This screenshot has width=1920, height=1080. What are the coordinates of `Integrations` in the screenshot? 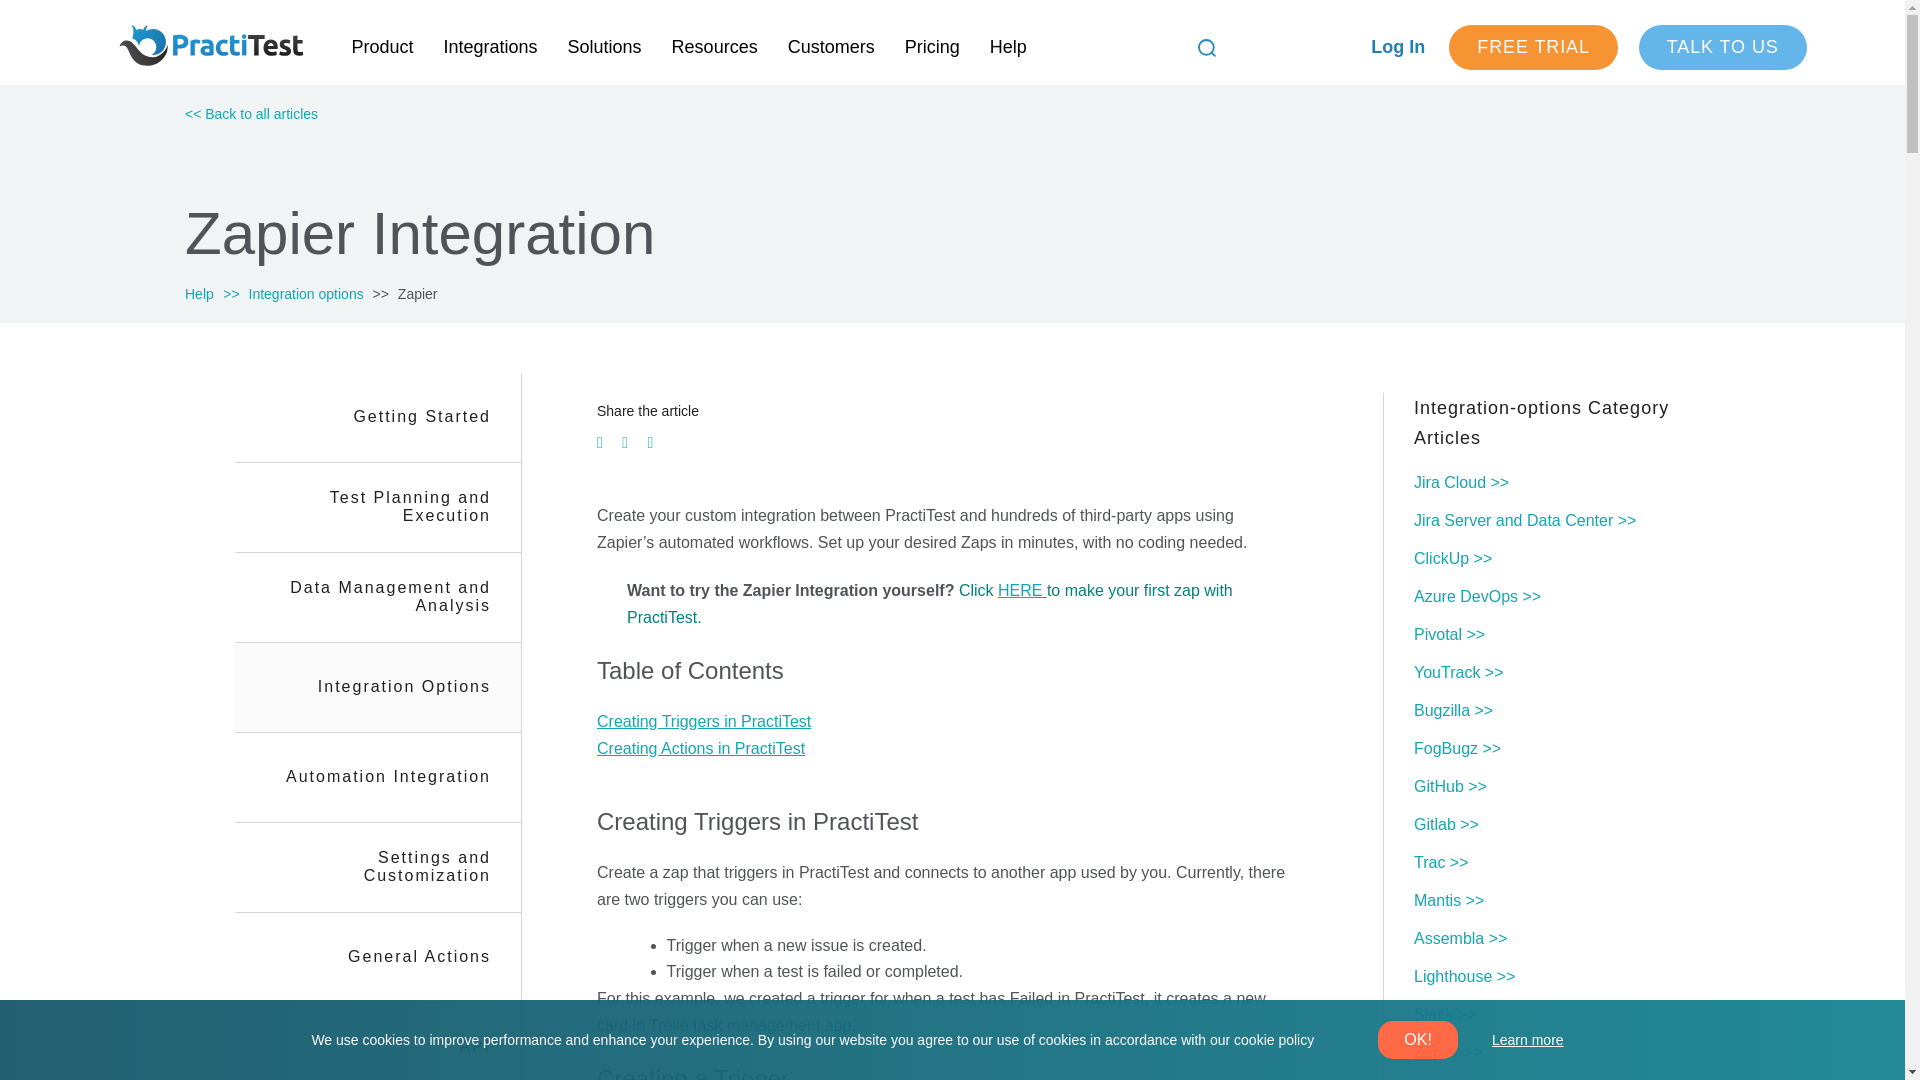 It's located at (490, 47).